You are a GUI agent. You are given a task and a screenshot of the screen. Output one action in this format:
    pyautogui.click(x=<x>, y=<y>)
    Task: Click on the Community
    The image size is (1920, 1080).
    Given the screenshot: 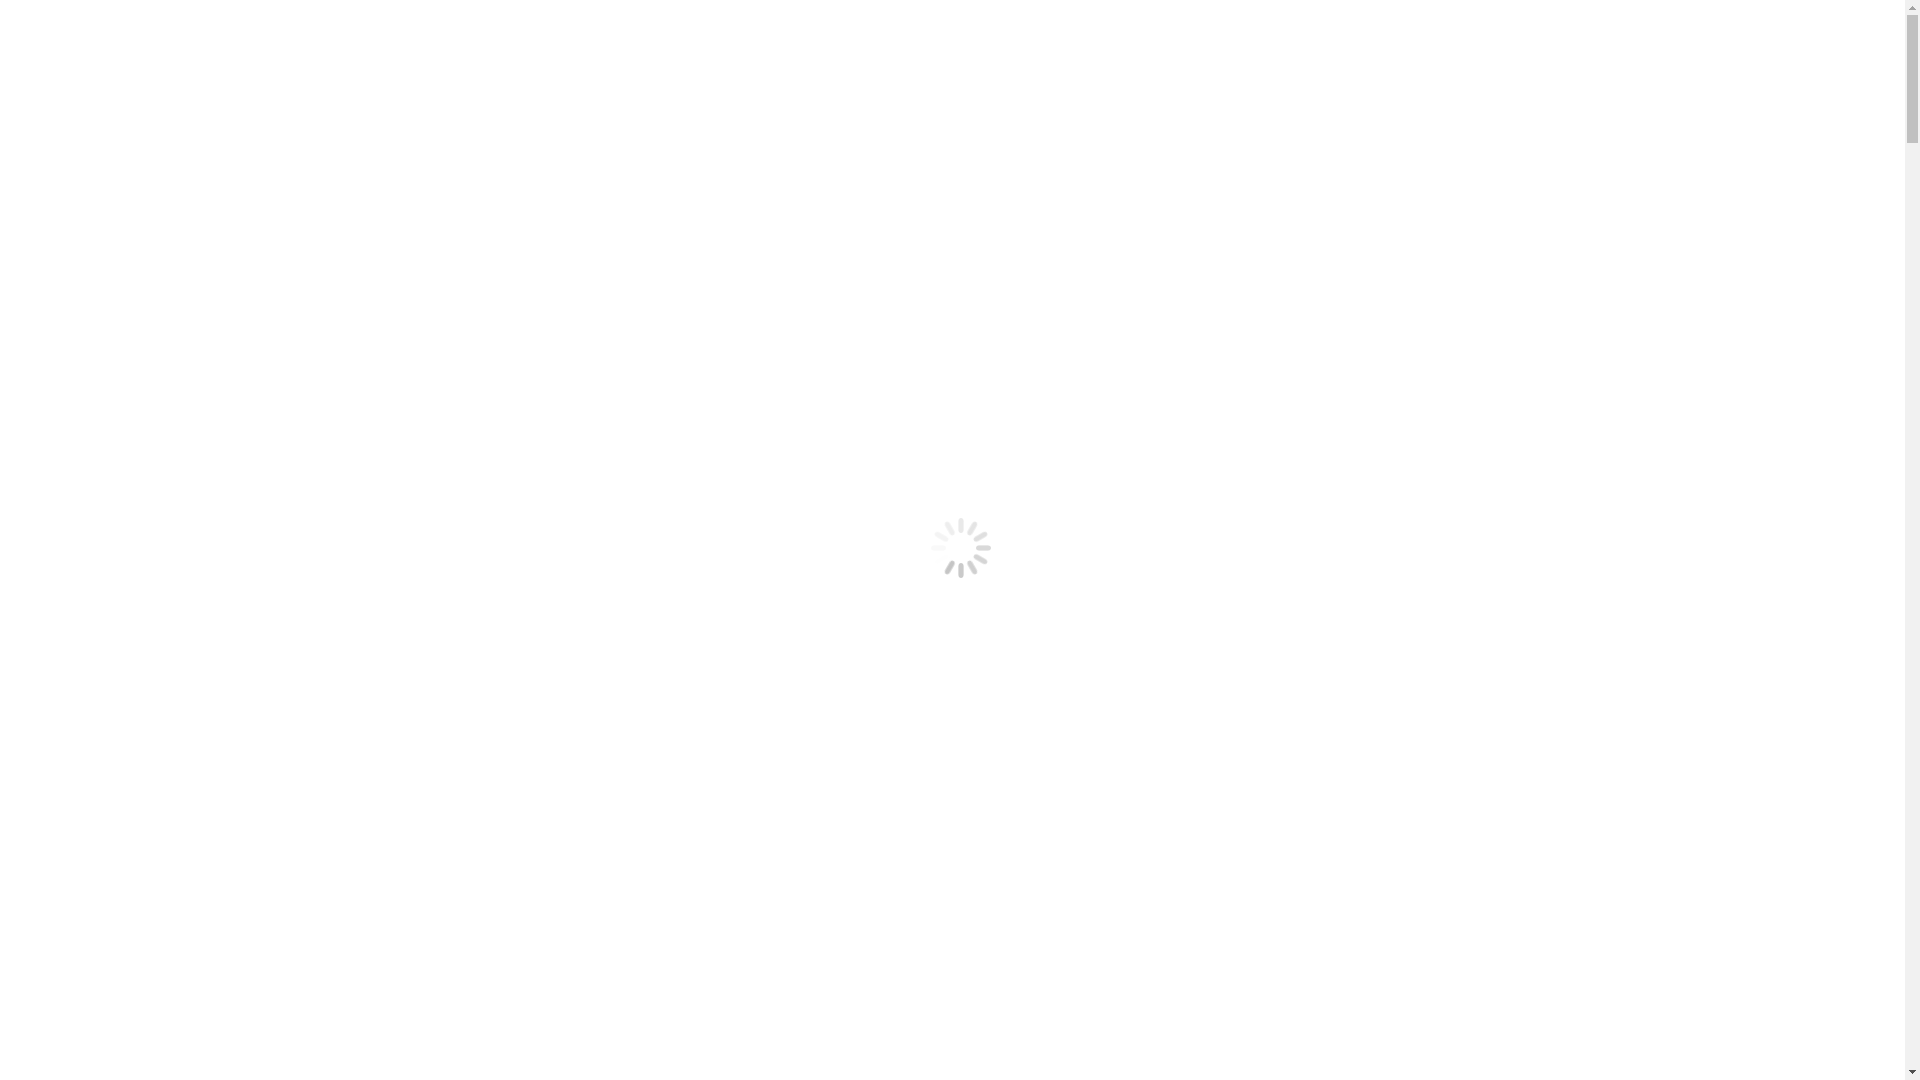 What is the action you would take?
    pyautogui.click(x=86, y=276)
    